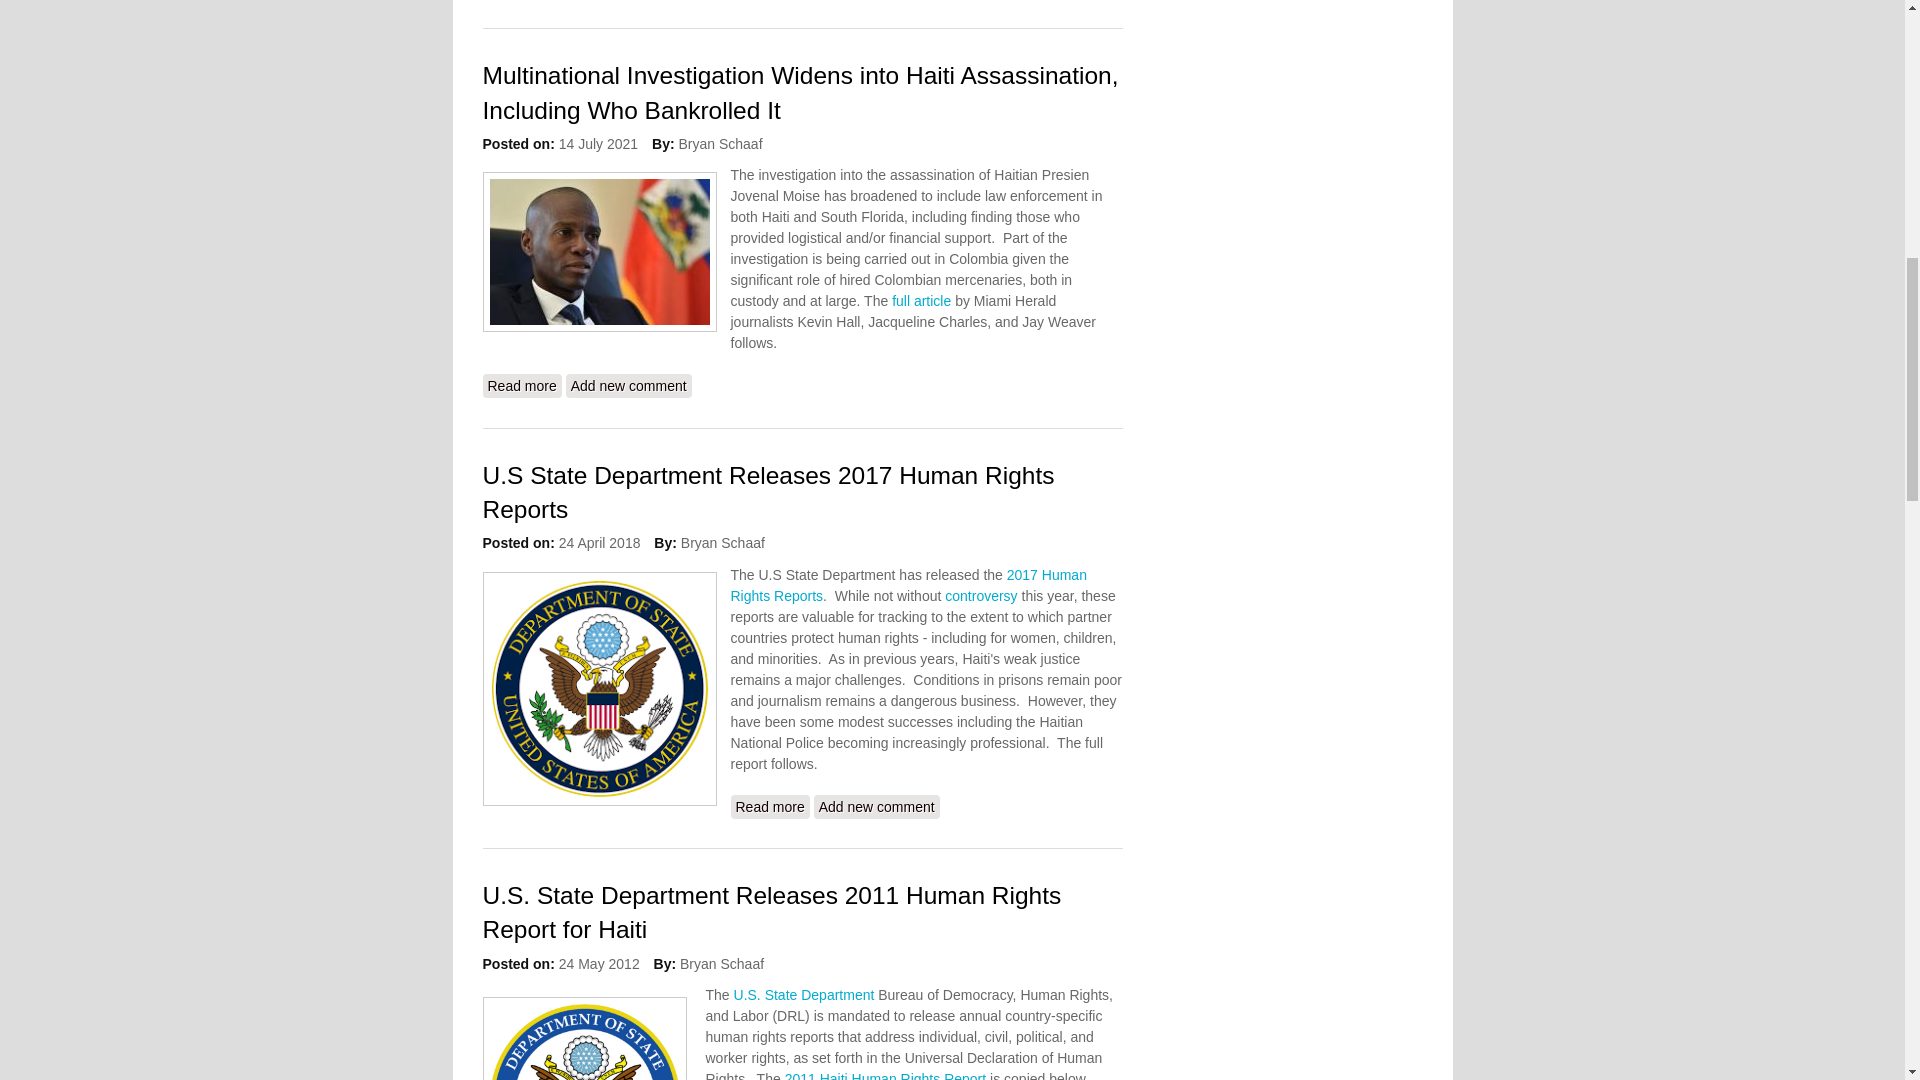 The image size is (1920, 1080). What do you see at coordinates (804, 995) in the screenshot?
I see `U.S. State Department` at bounding box center [804, 995].